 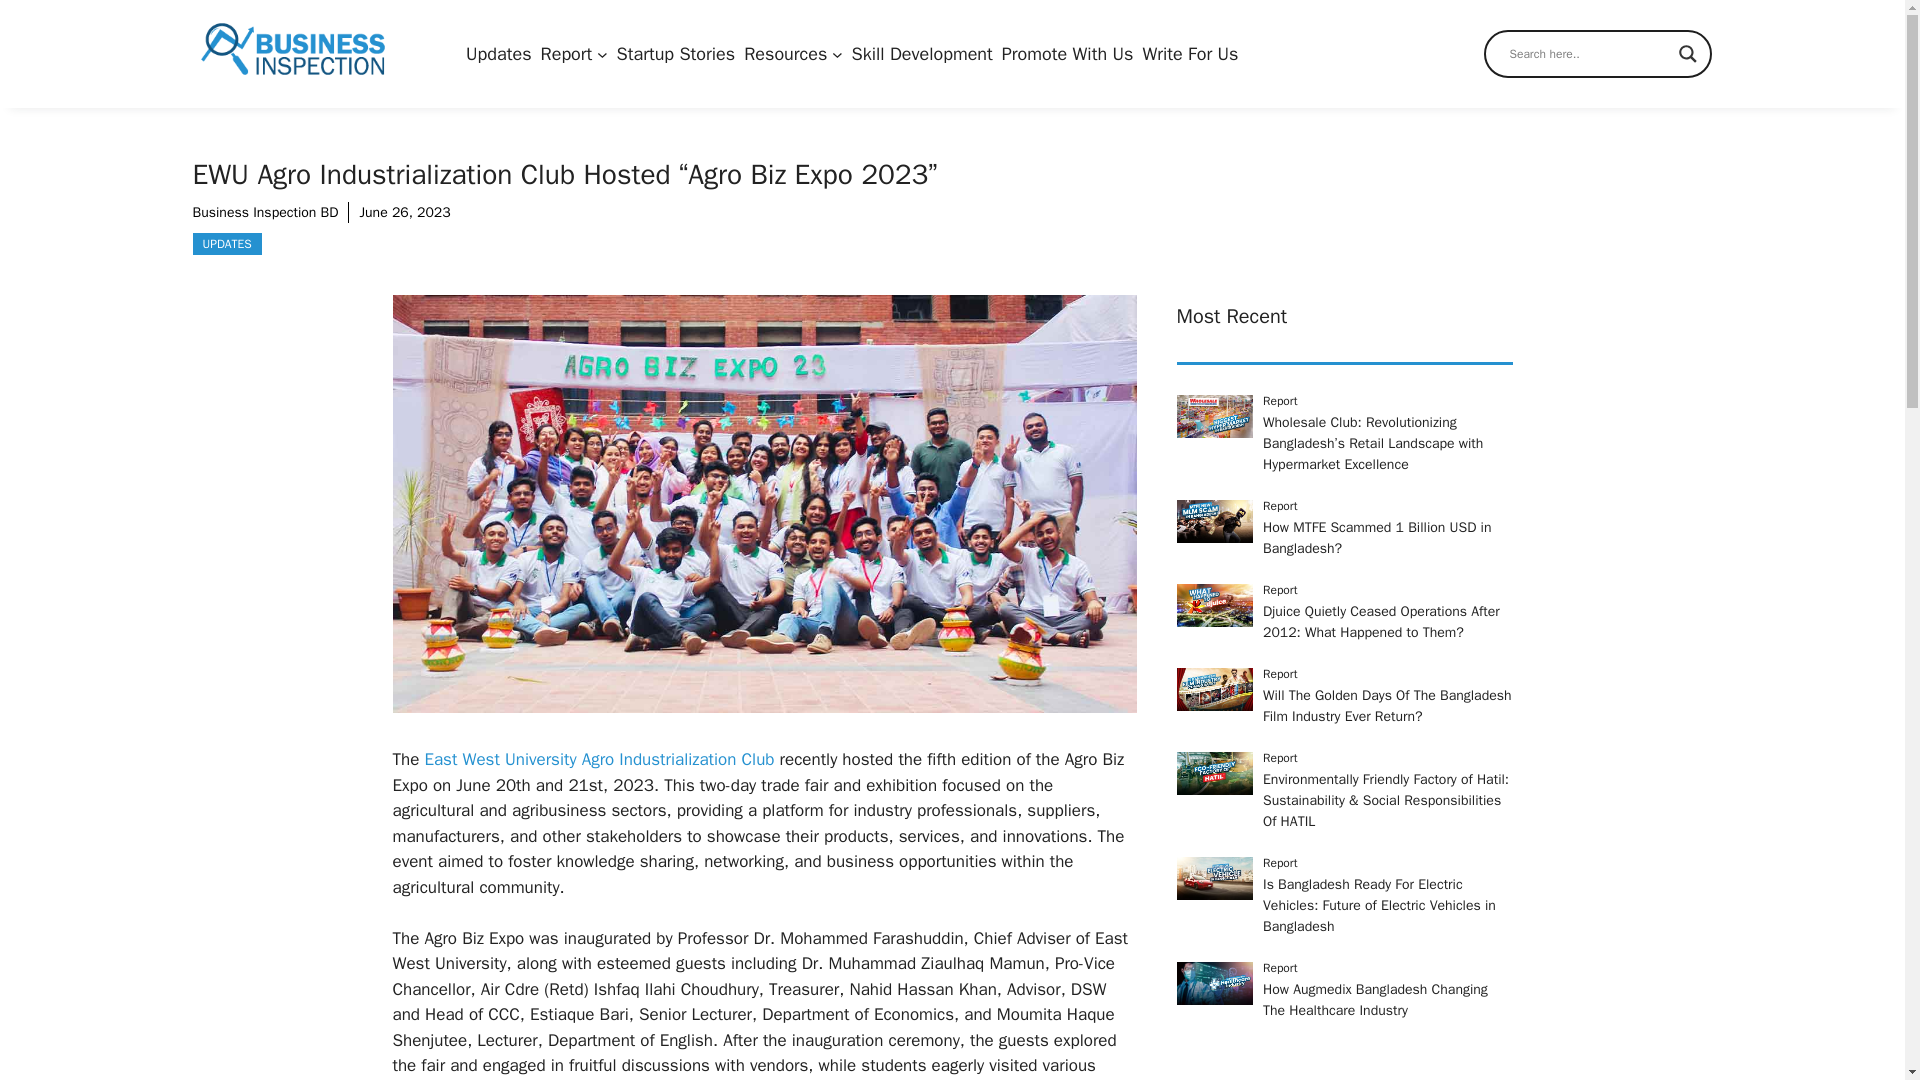 I want to click on Updates, so click(x=498, y=52).